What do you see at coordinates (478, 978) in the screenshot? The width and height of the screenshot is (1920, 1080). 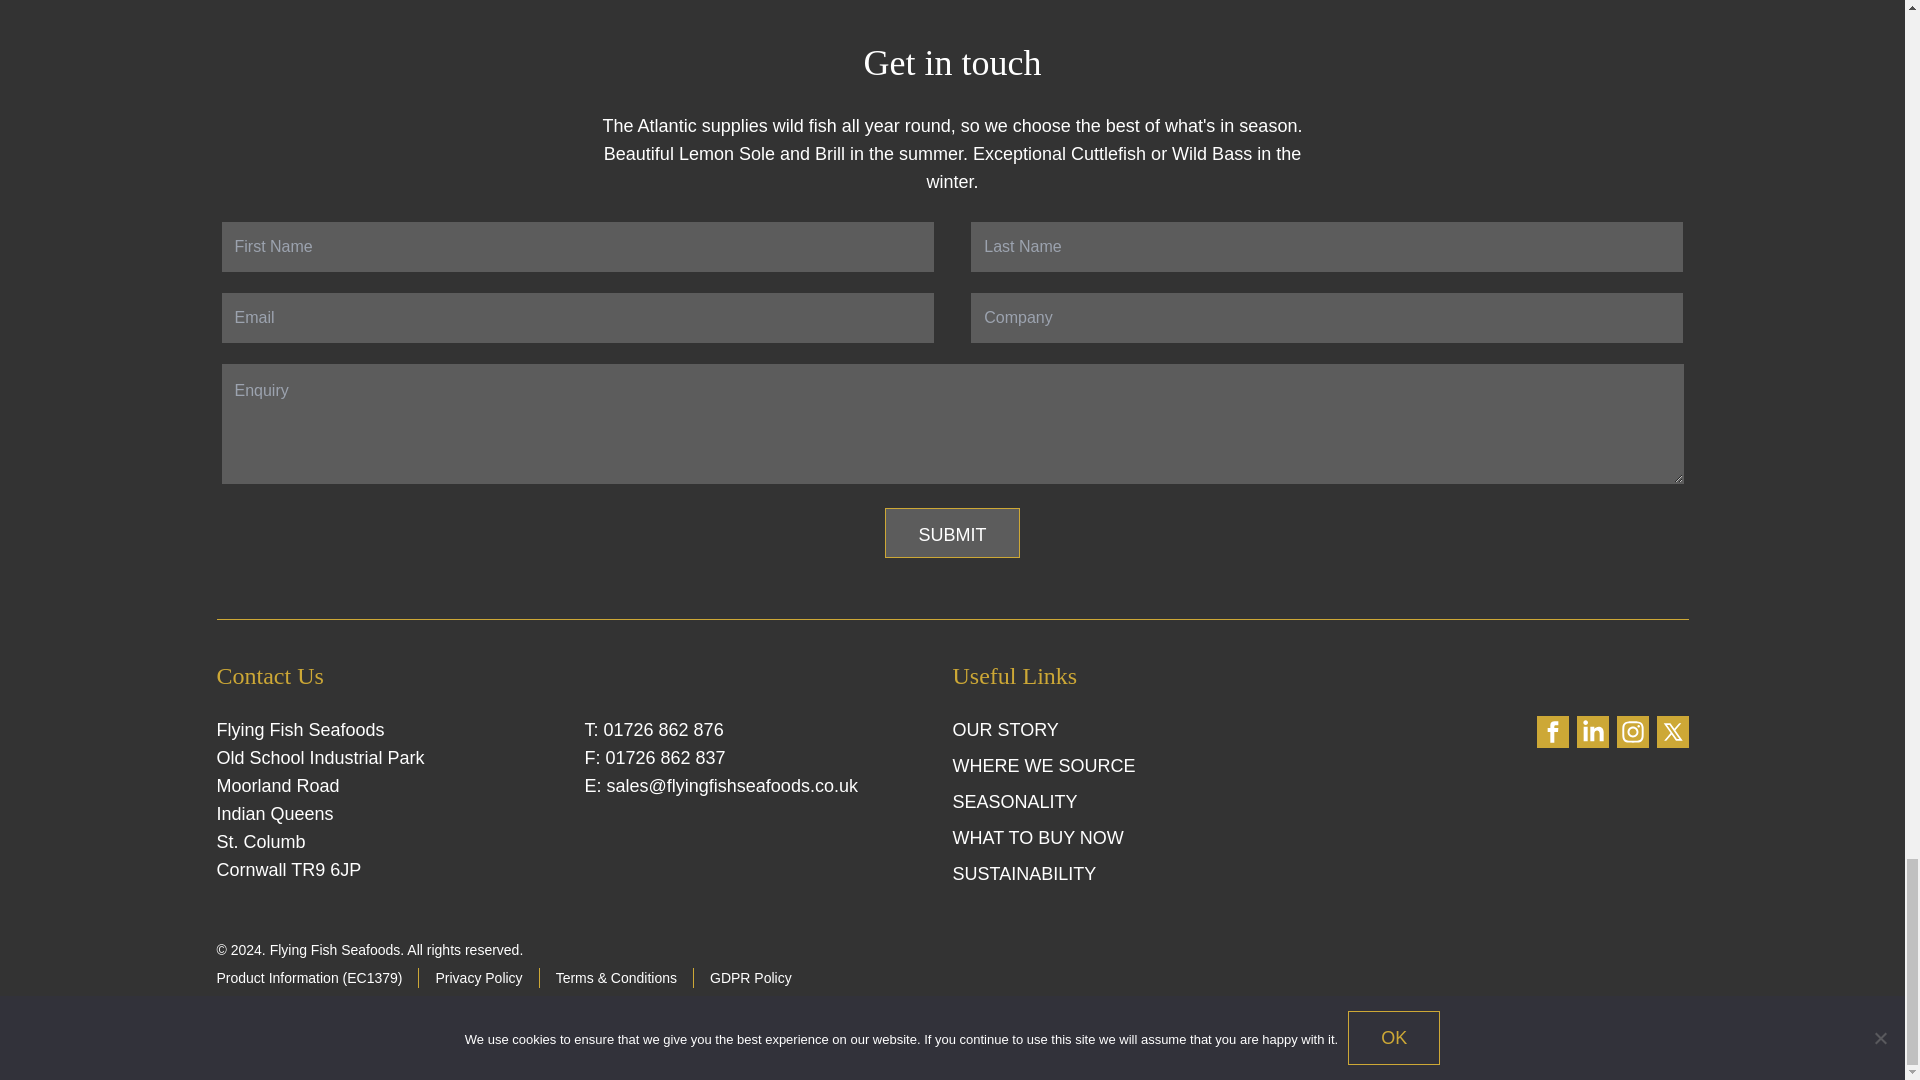 I see `Privacy Policy` at bounding box center [478, 978].